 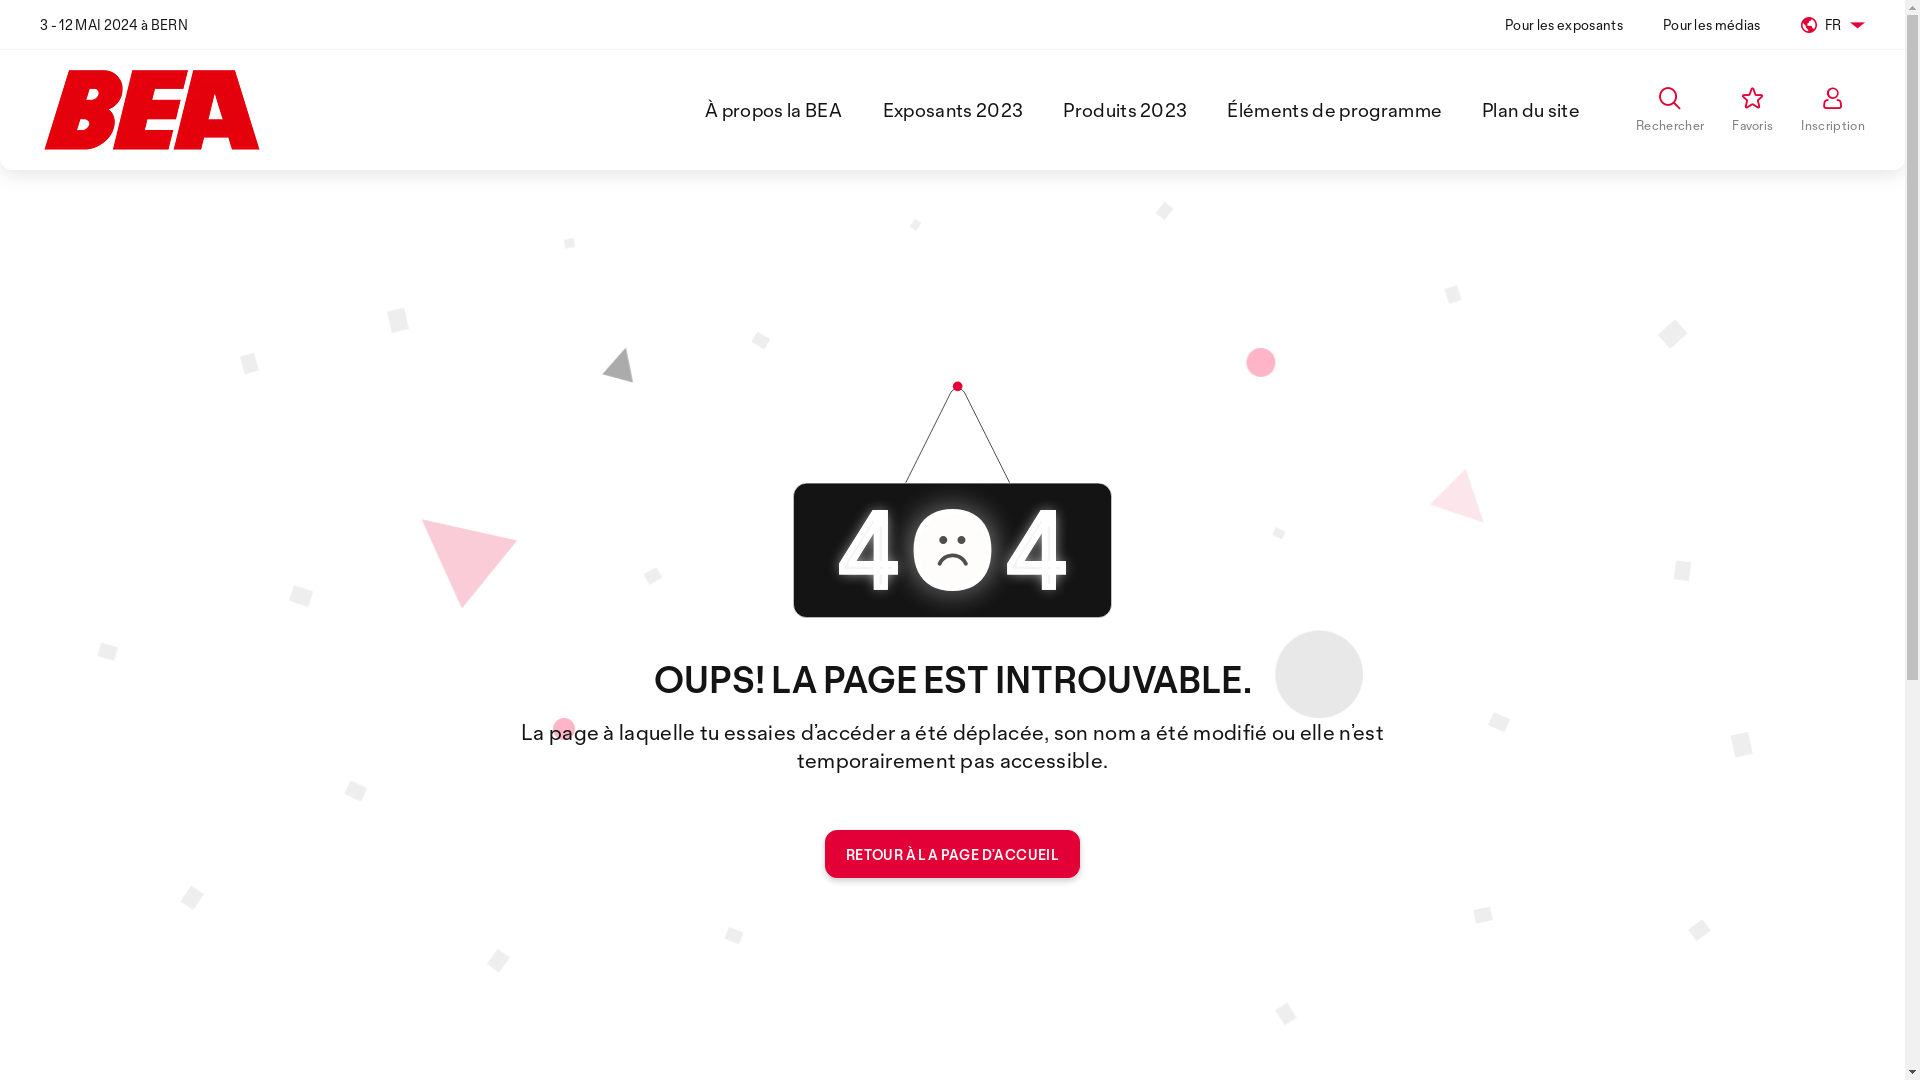 What do you see at coordinates (1564, 24) in the screenshot?
I see `Pour les exposants` at bounding box center [1564, 24].